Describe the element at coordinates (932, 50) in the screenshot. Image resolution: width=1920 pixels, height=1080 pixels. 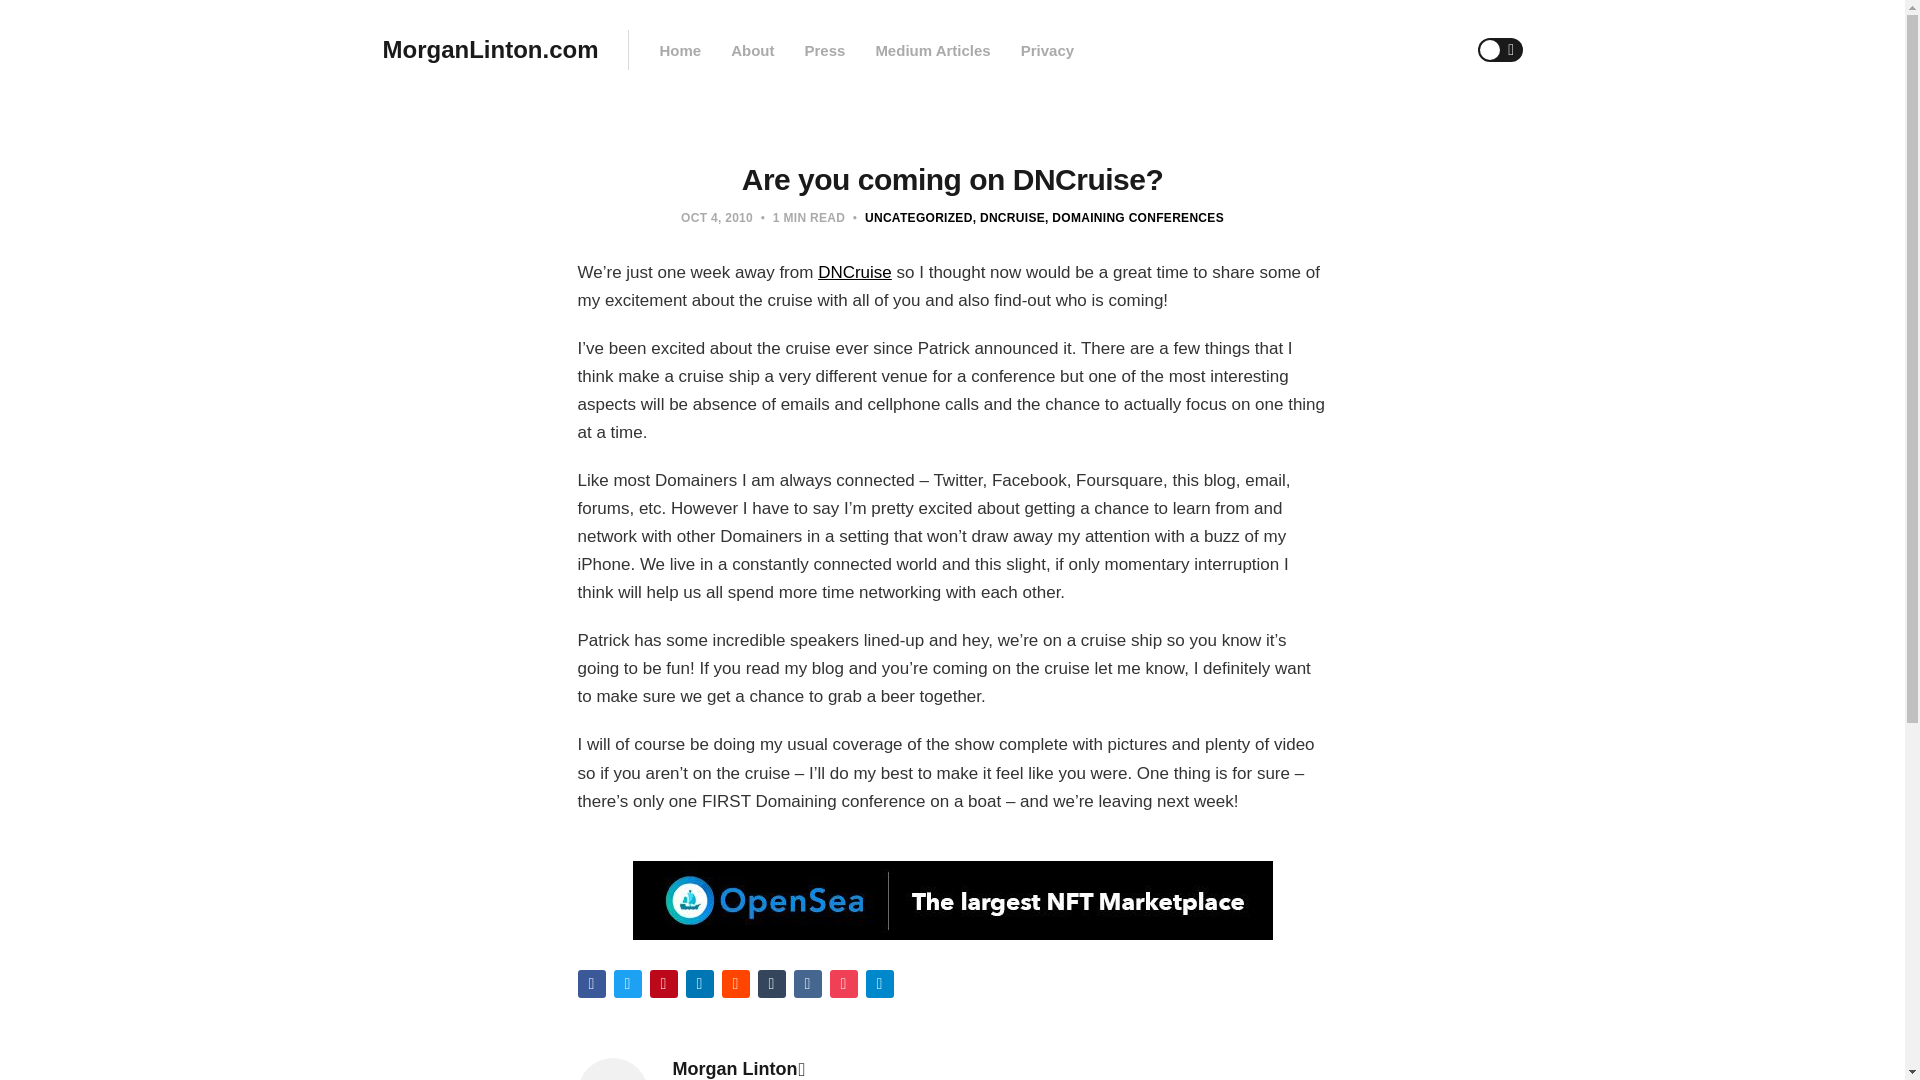
I see `Medium Articles` at that location.